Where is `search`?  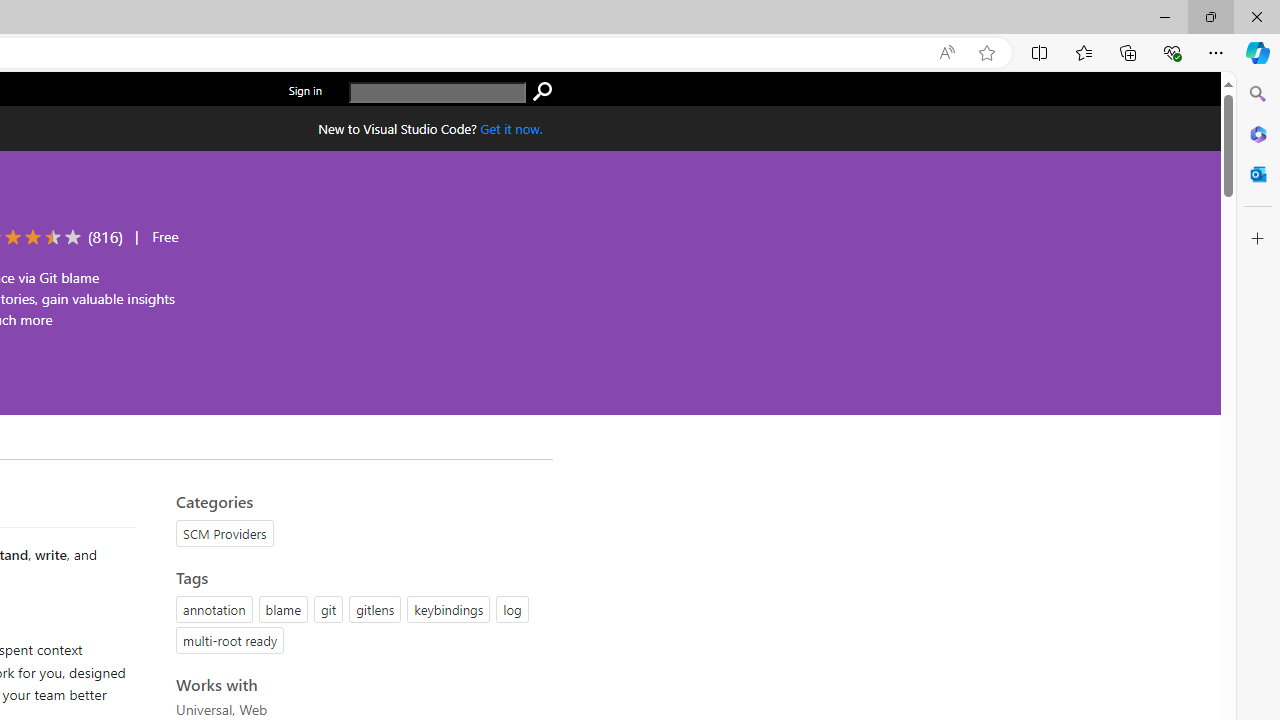 search is located at coordinates (542, 92).